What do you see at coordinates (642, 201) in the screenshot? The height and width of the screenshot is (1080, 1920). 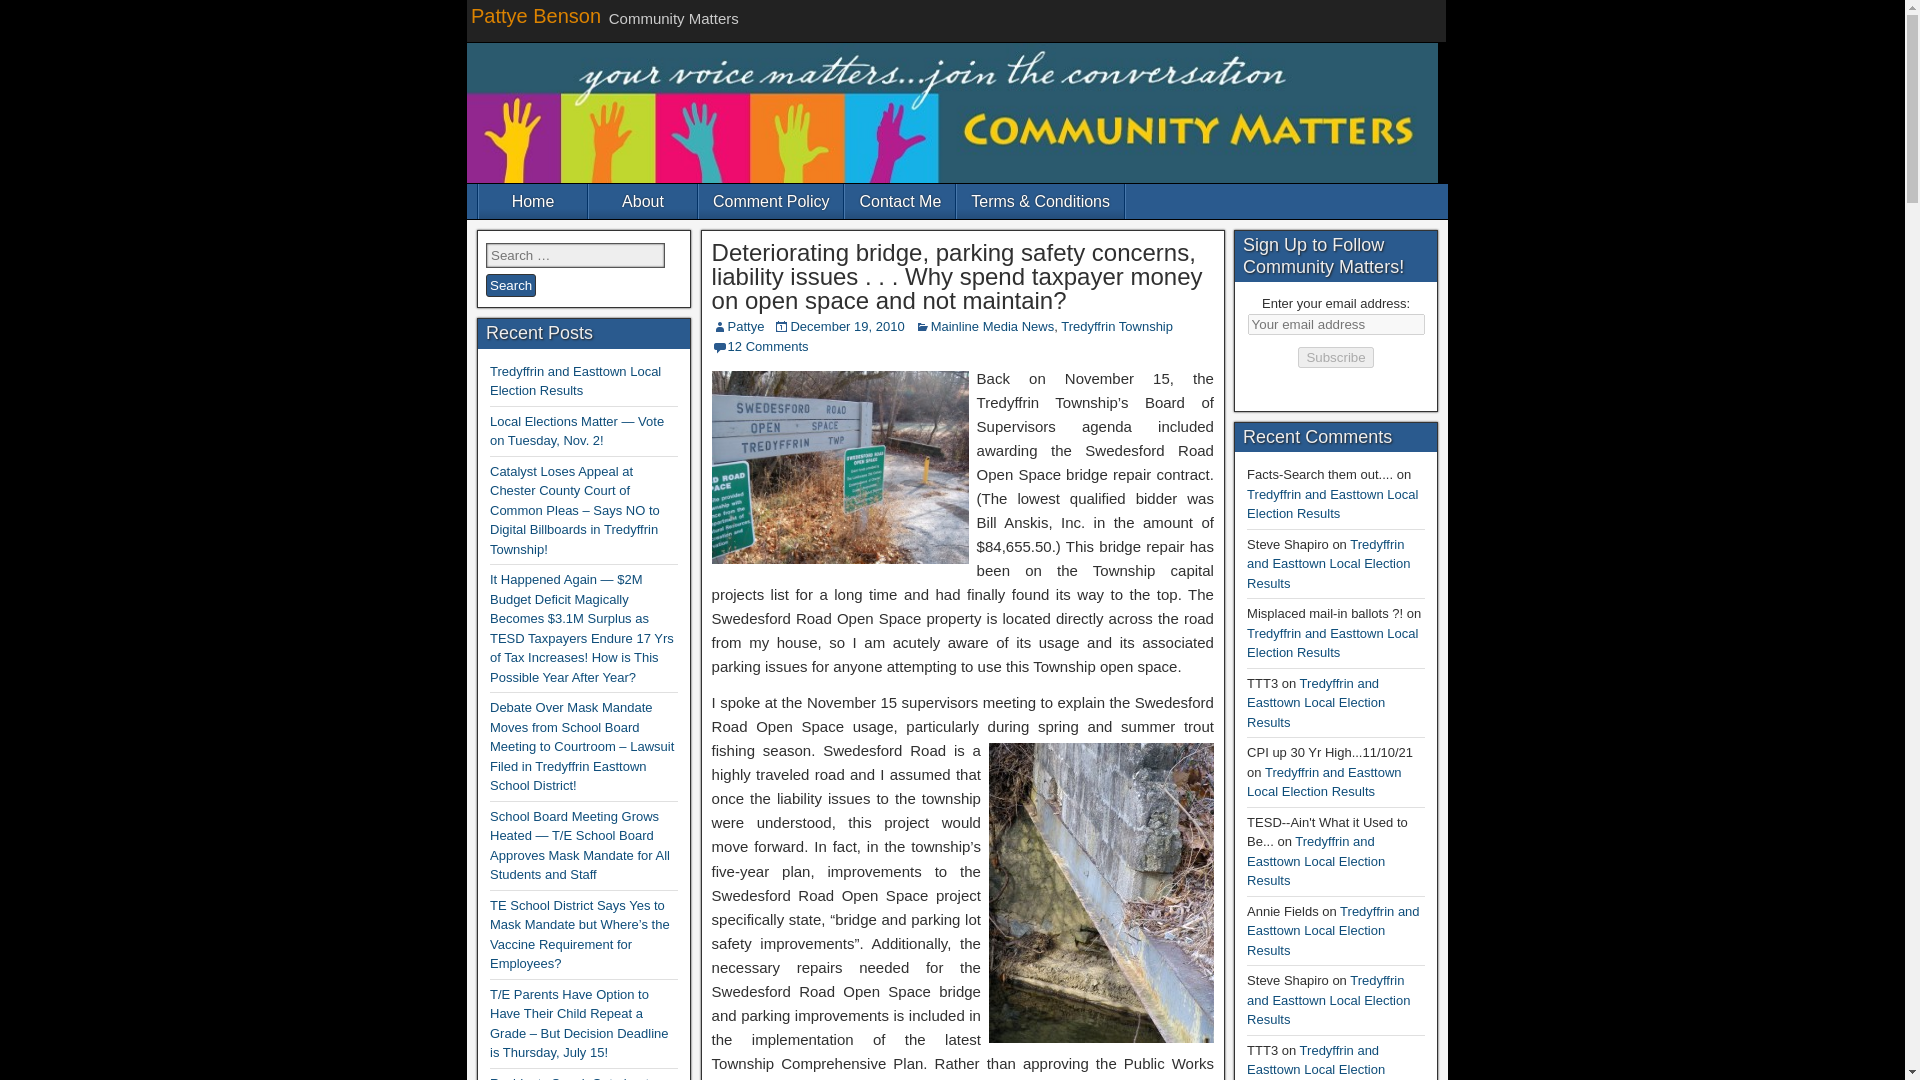 I see `About` at bounding box center [642, 201].